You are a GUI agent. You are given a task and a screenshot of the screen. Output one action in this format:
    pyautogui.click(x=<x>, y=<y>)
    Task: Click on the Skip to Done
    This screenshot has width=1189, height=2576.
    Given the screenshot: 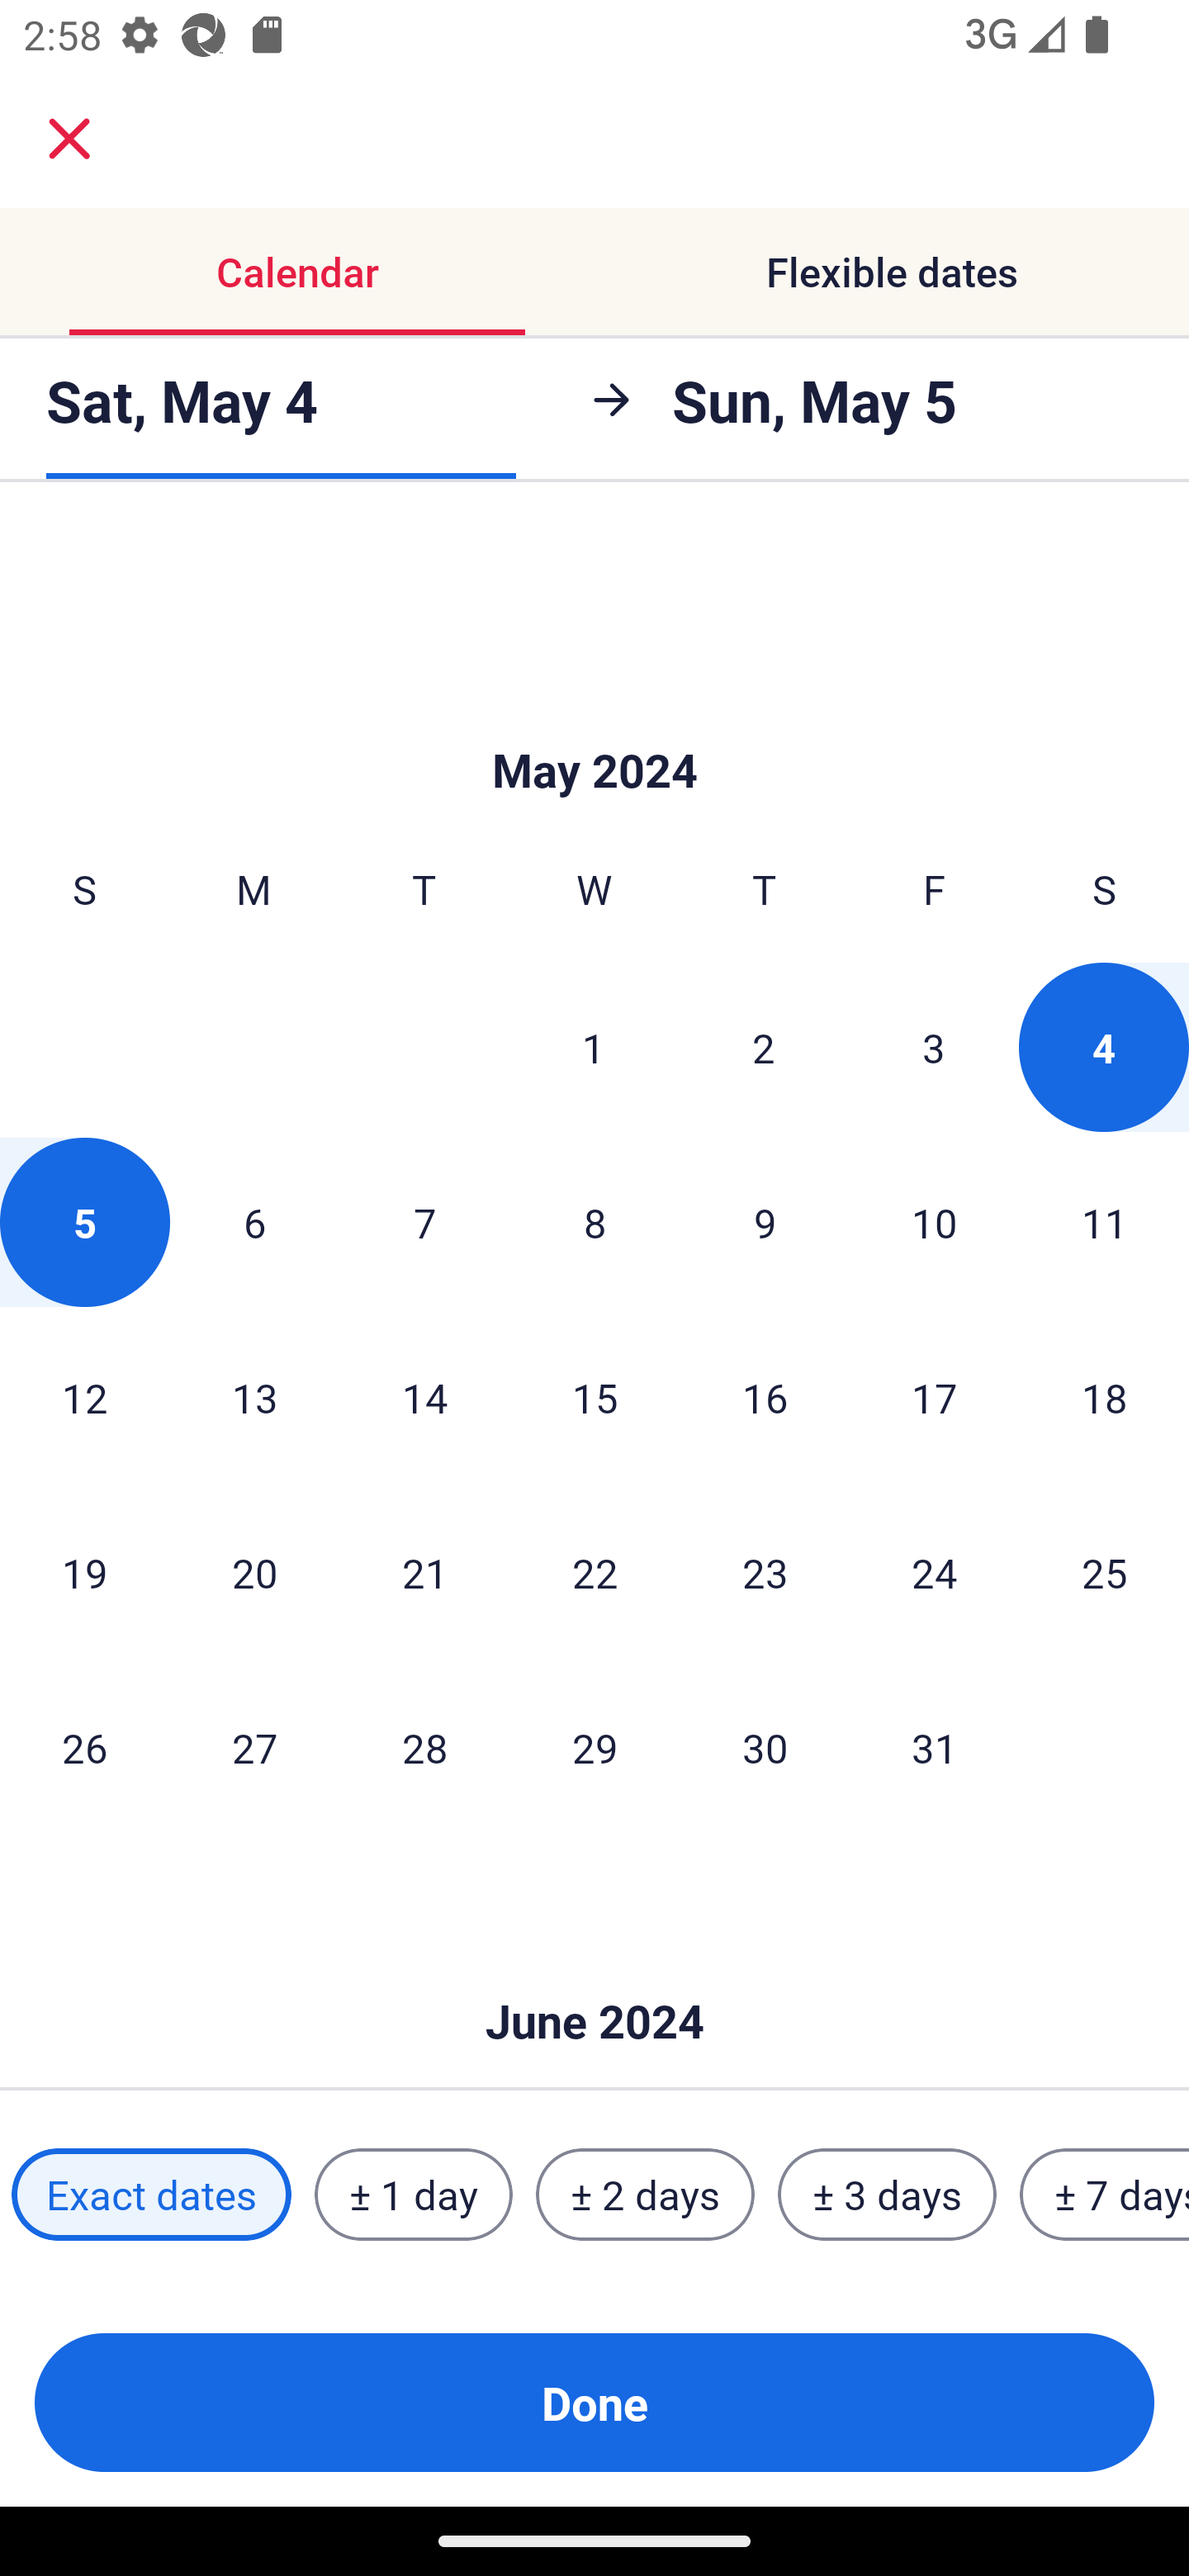 What is the action you would take?
    pyautogui.click(x=594, y=721)
    